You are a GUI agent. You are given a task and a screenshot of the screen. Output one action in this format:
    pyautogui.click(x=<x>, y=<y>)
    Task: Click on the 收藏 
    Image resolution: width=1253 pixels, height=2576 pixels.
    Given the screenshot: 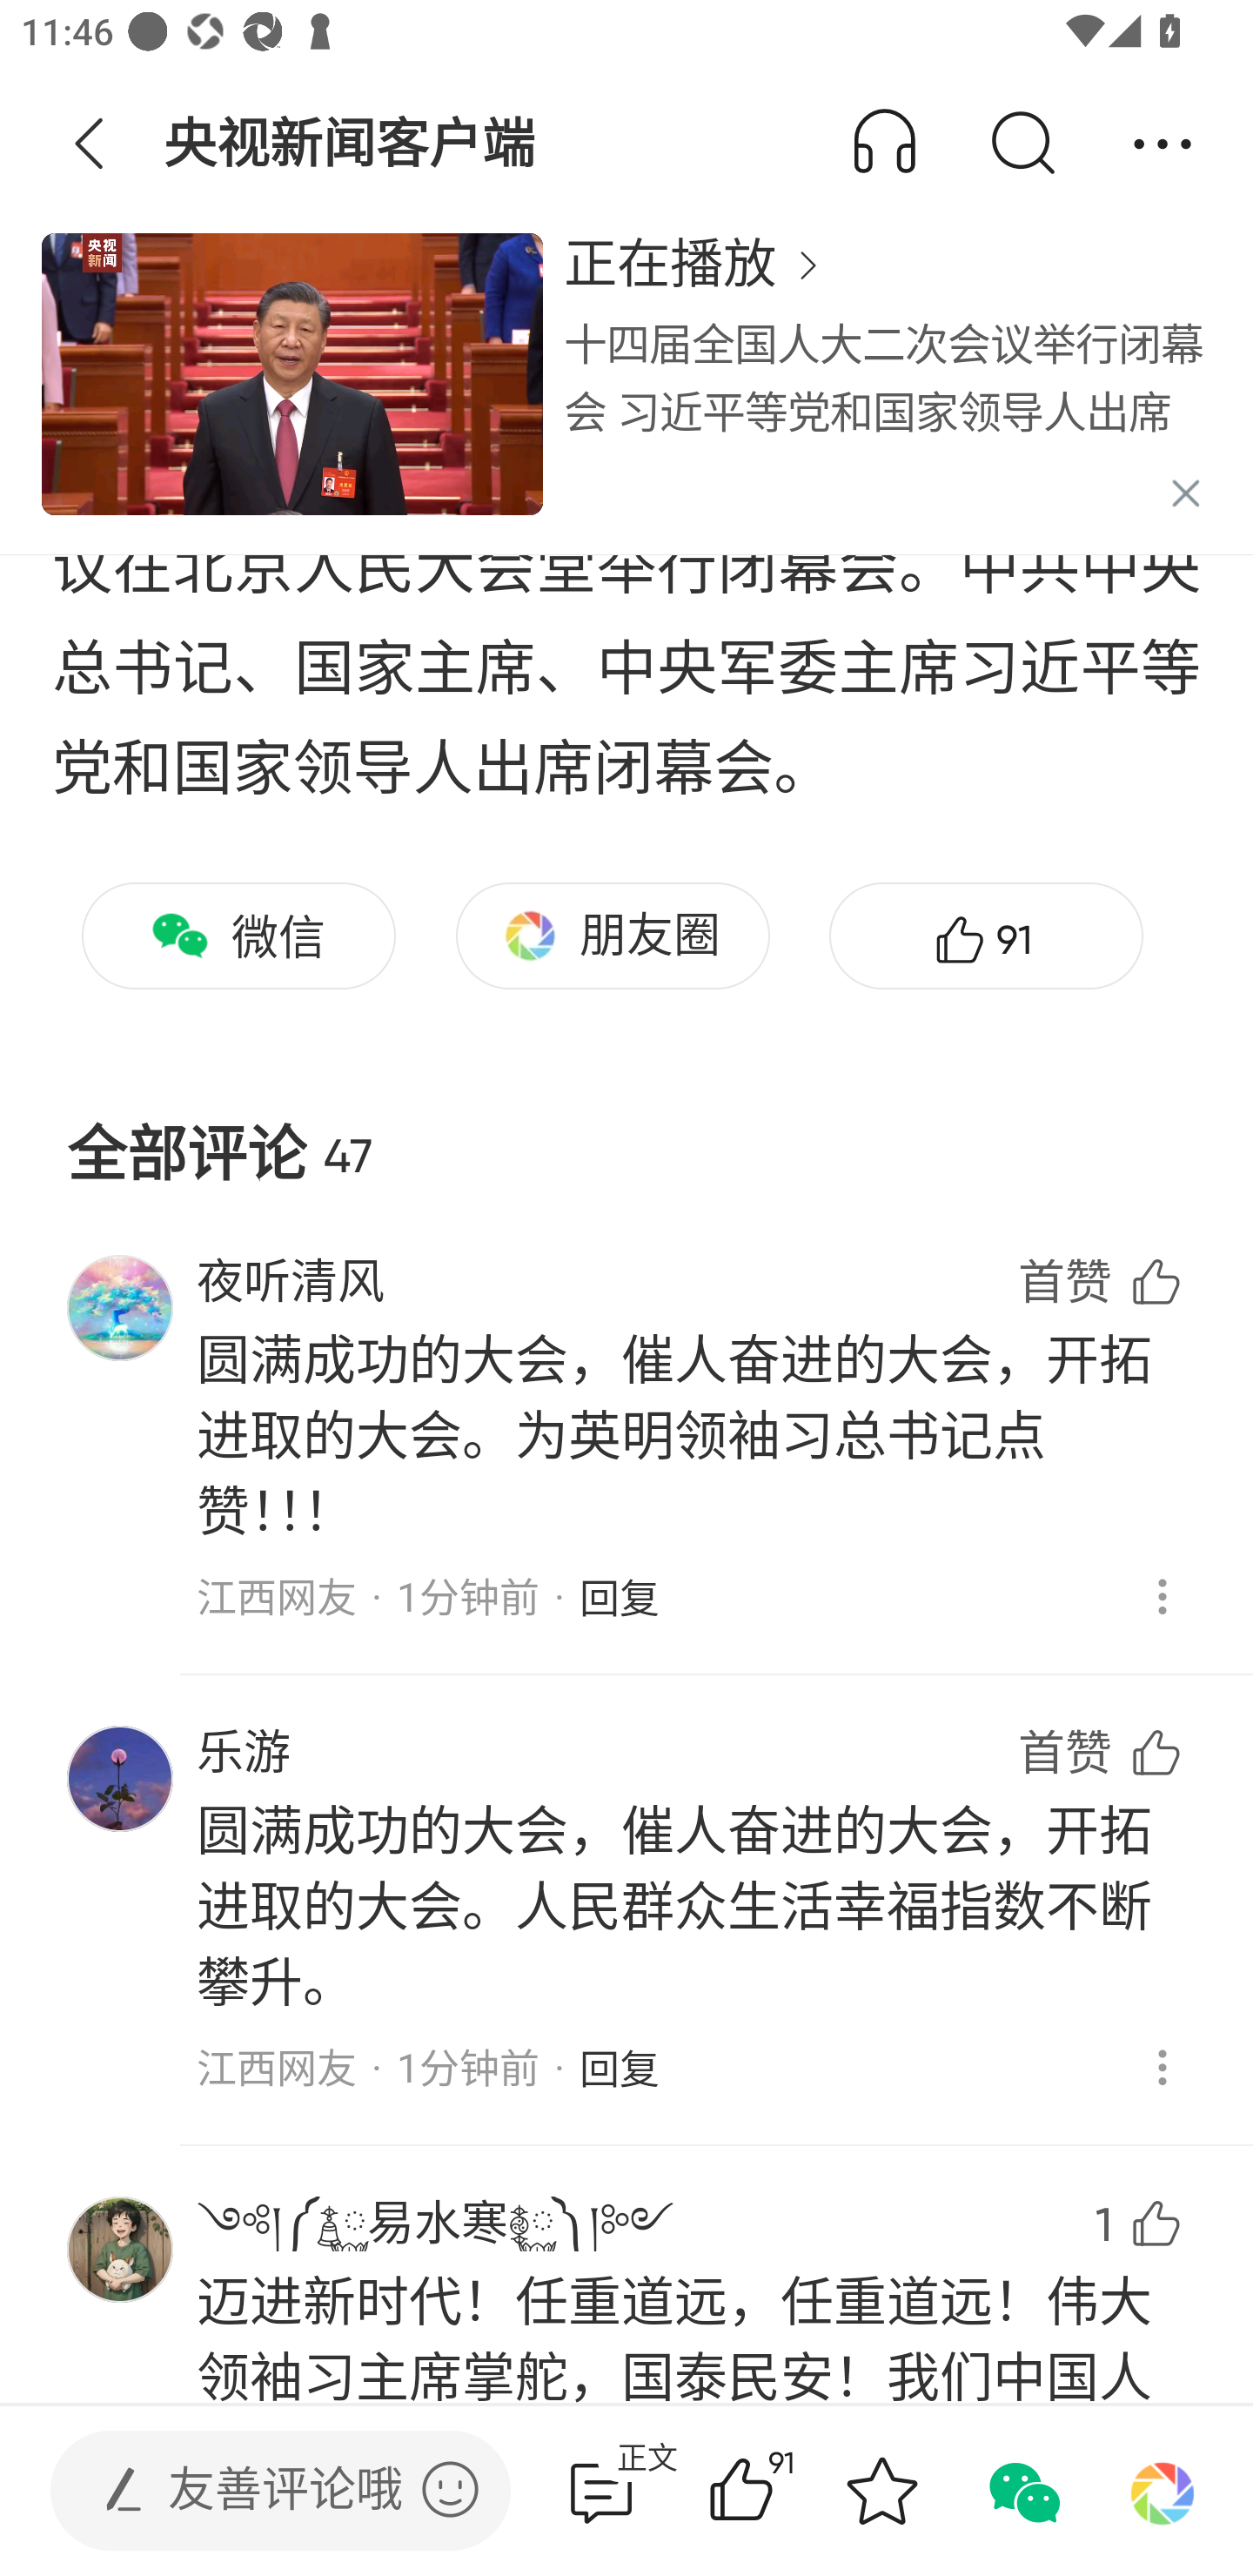 What is the action you would take?
    pyautogui.click(x=881, y=2491)
    